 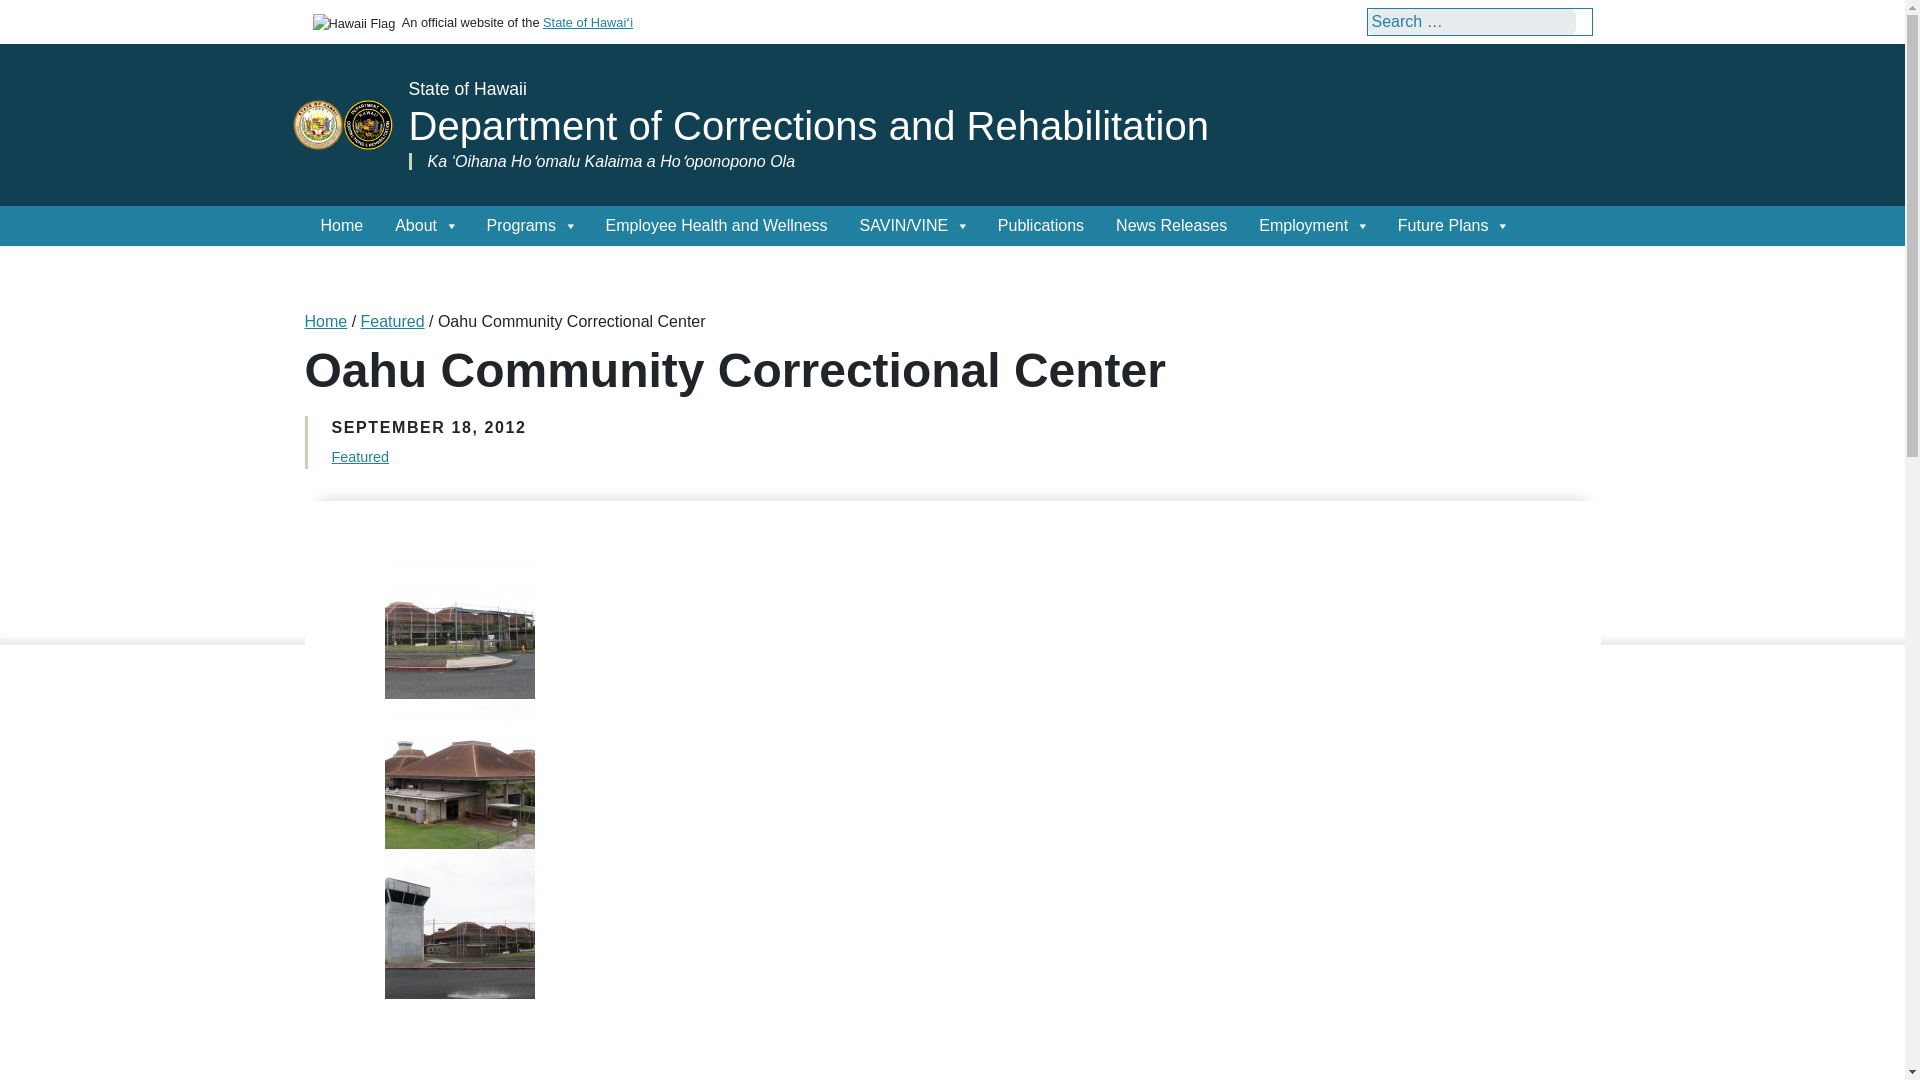 I want to click on Search for:, so click(x=1472, y=21).